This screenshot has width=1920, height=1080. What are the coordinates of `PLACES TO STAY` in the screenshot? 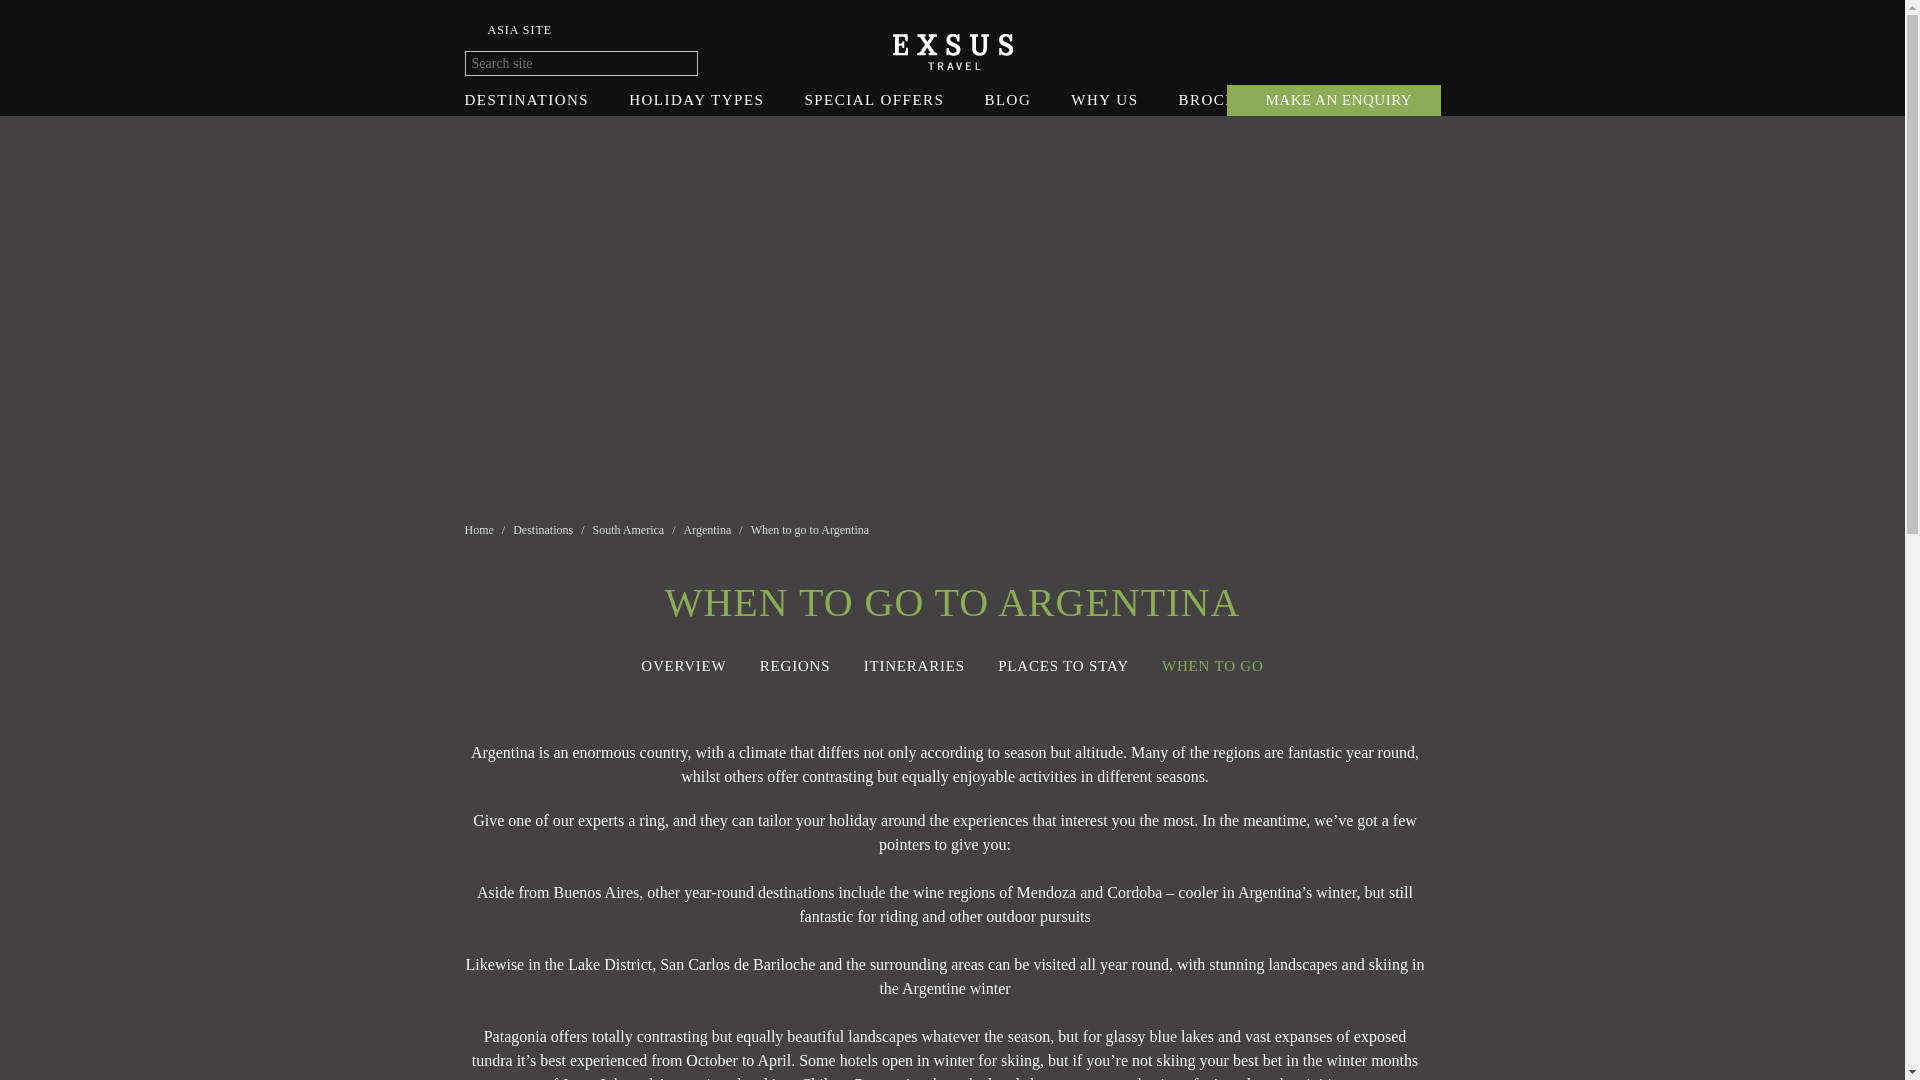 It's located at (1063, 665).